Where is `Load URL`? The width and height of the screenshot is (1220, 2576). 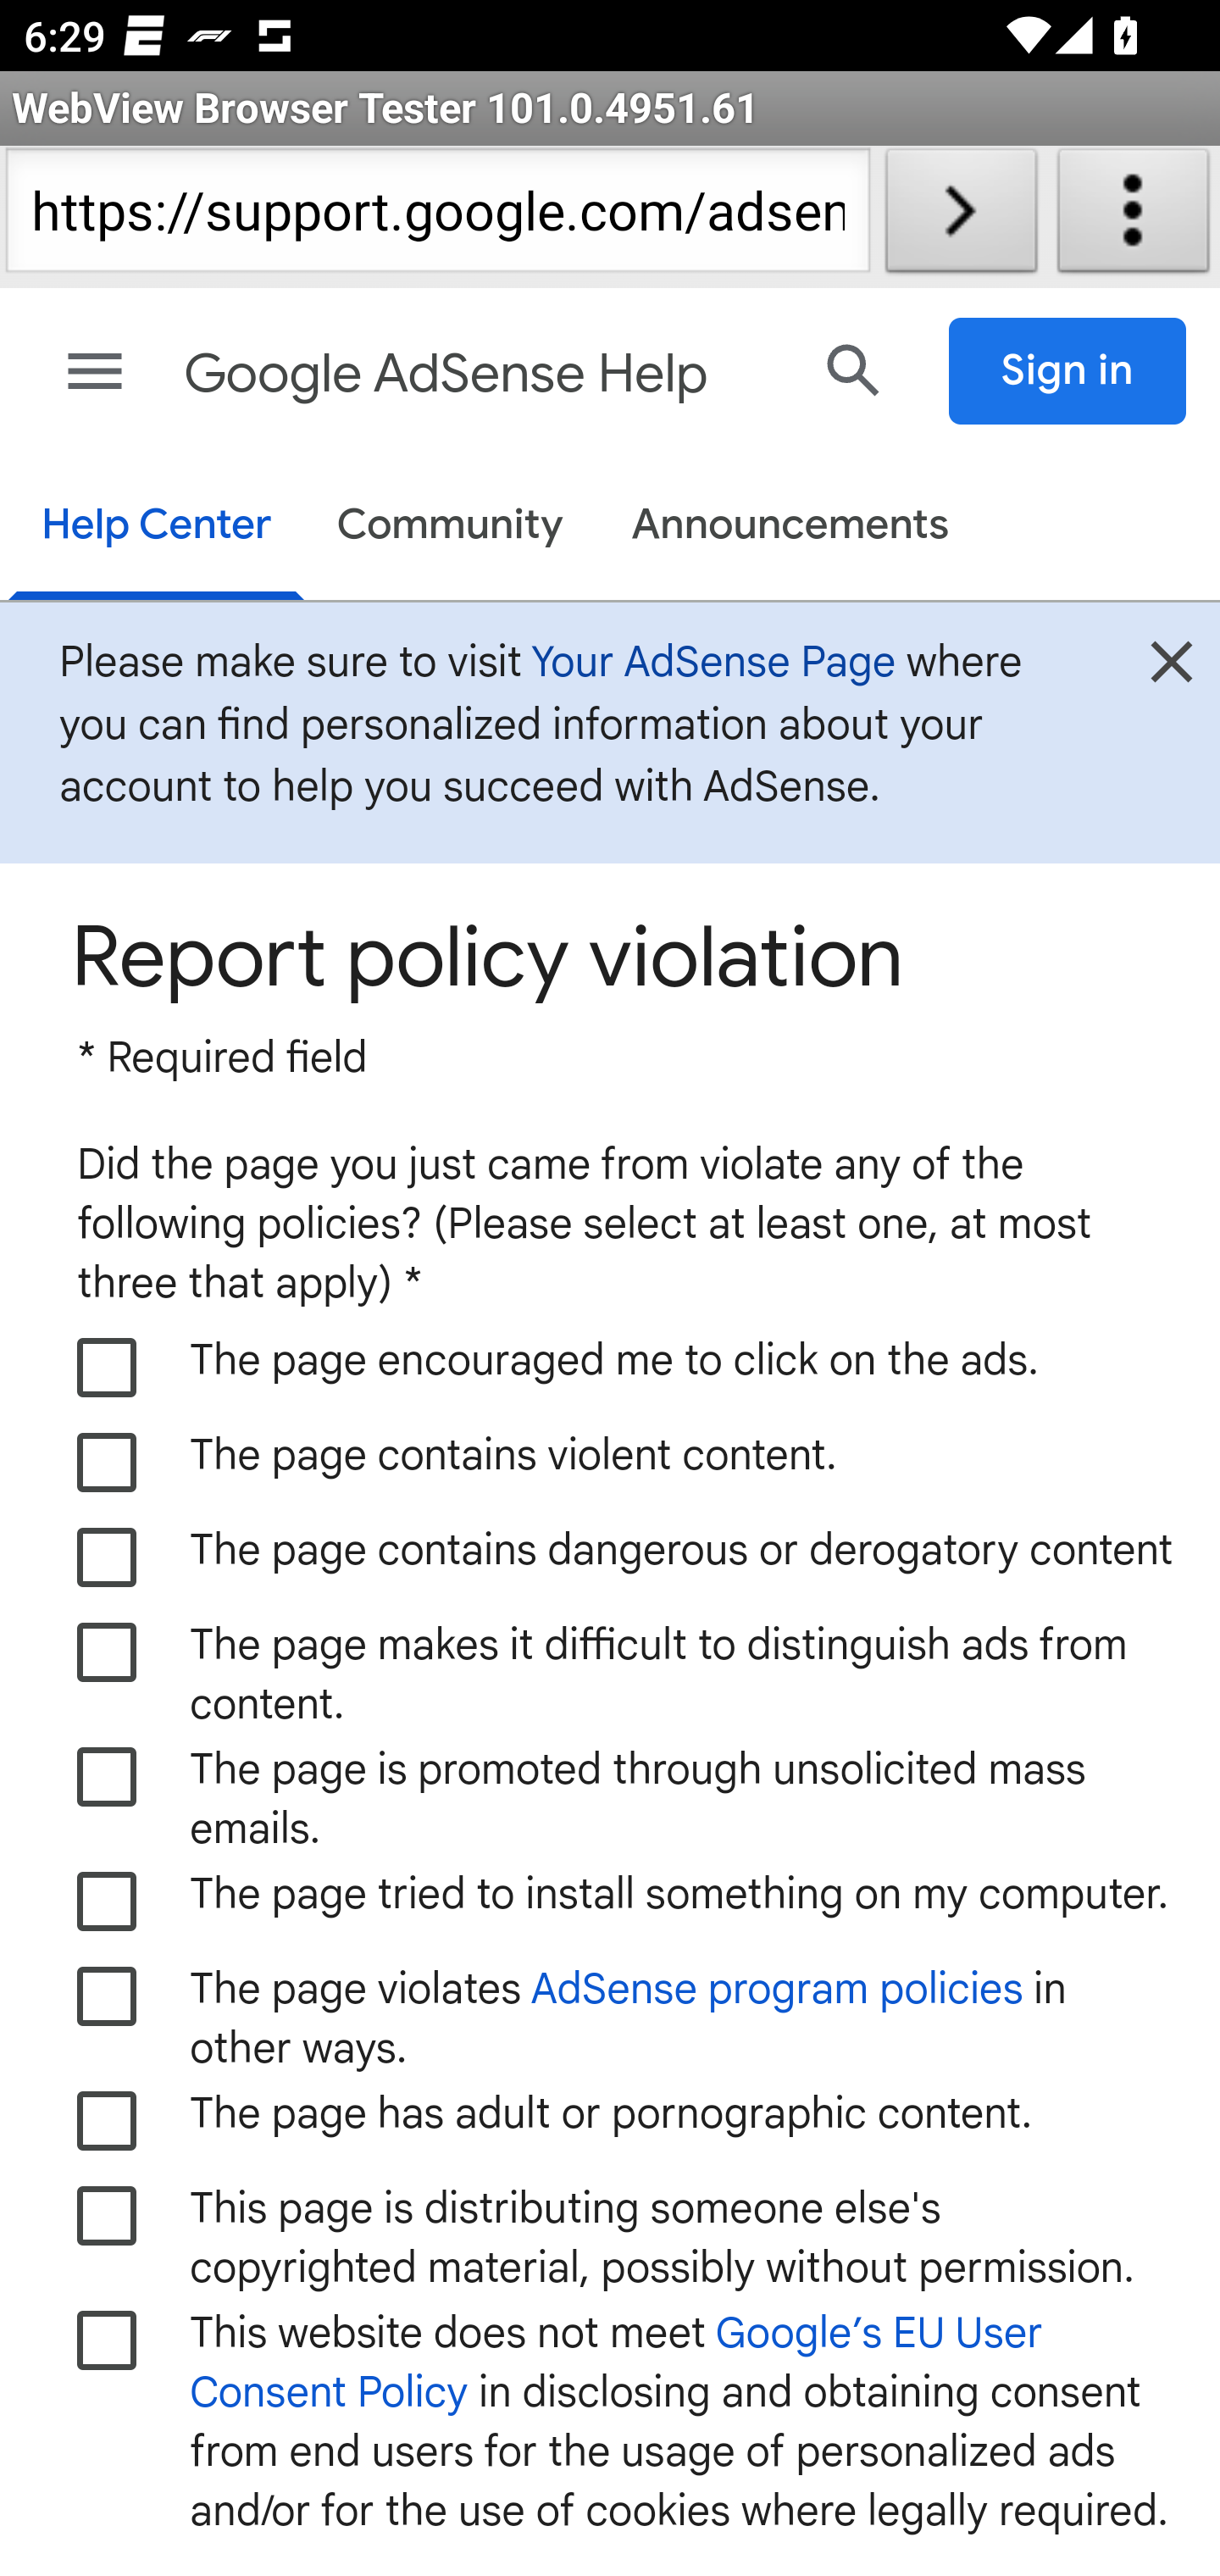 Load URL is located at coordinates (961, 217).